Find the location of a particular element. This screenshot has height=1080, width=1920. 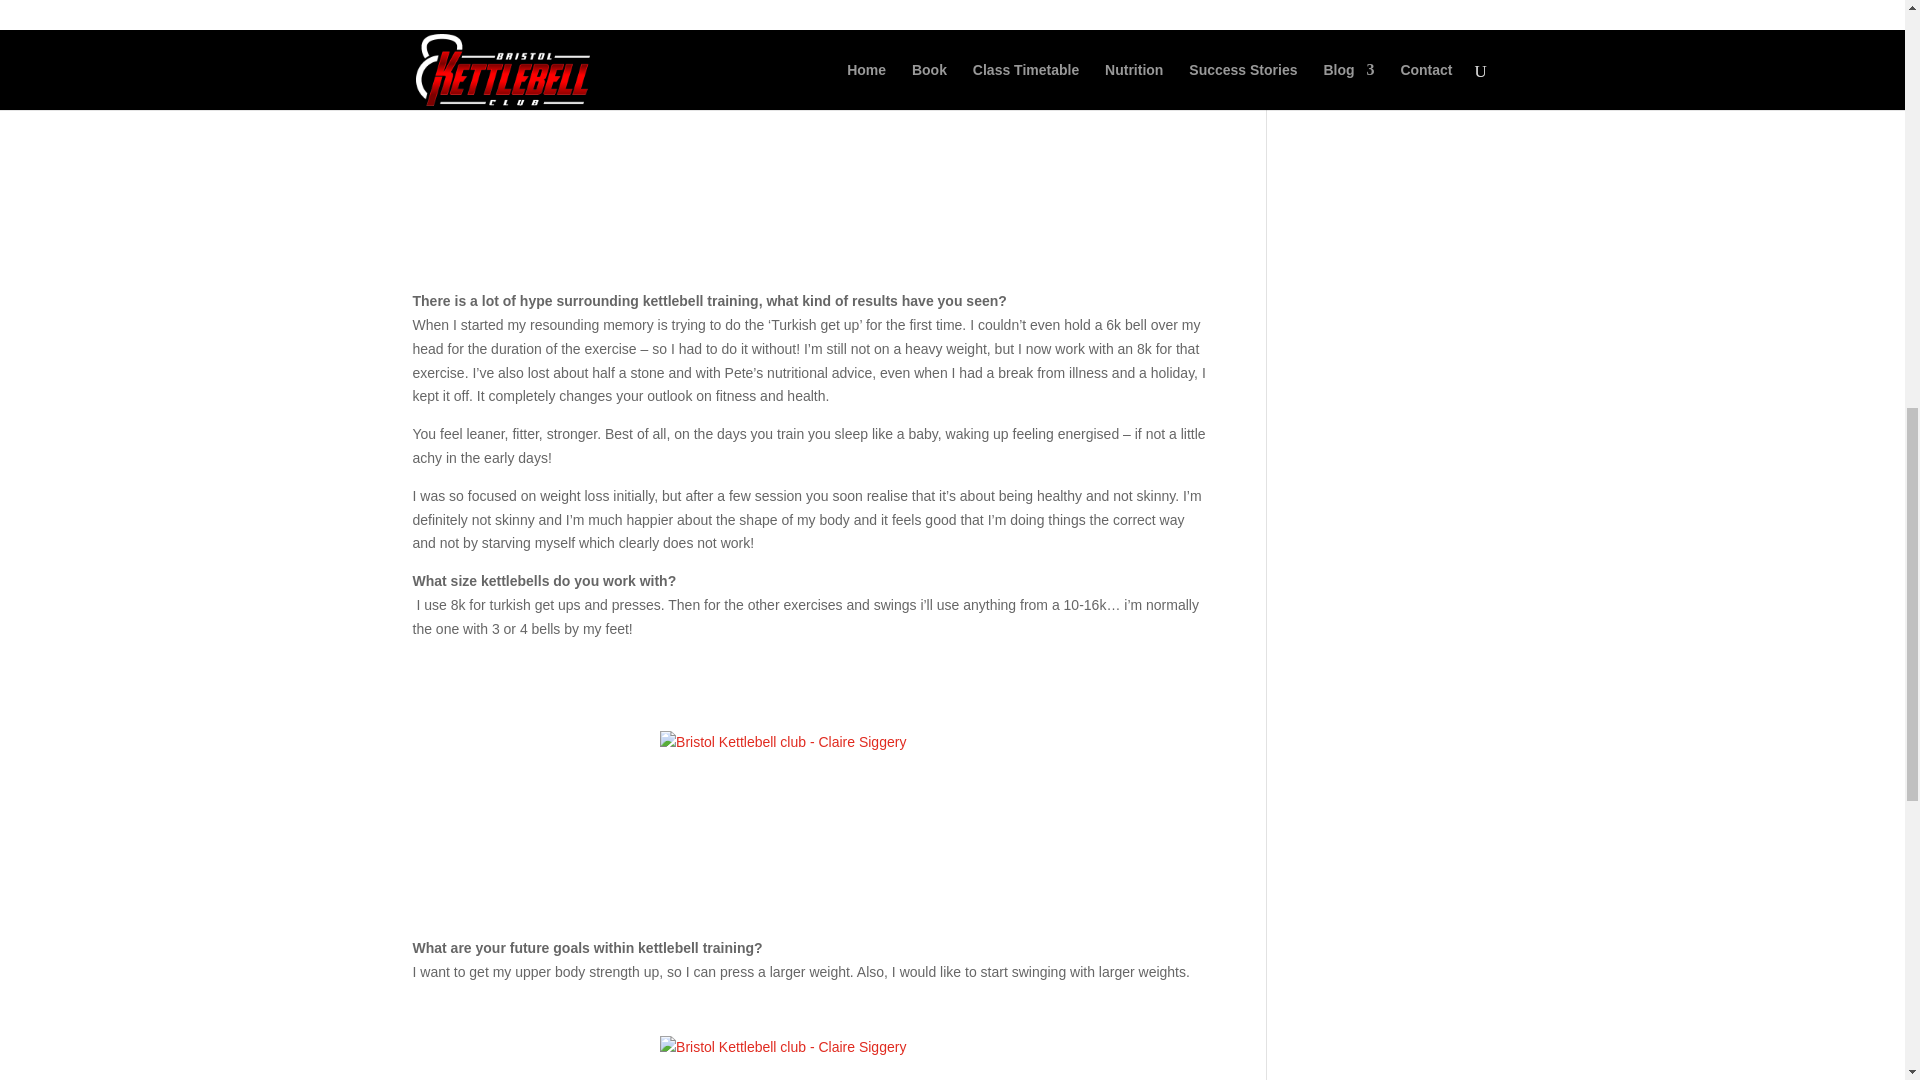

Bristol Kettlebell club - Claire Siggery is located at coordinates (810, 1058).